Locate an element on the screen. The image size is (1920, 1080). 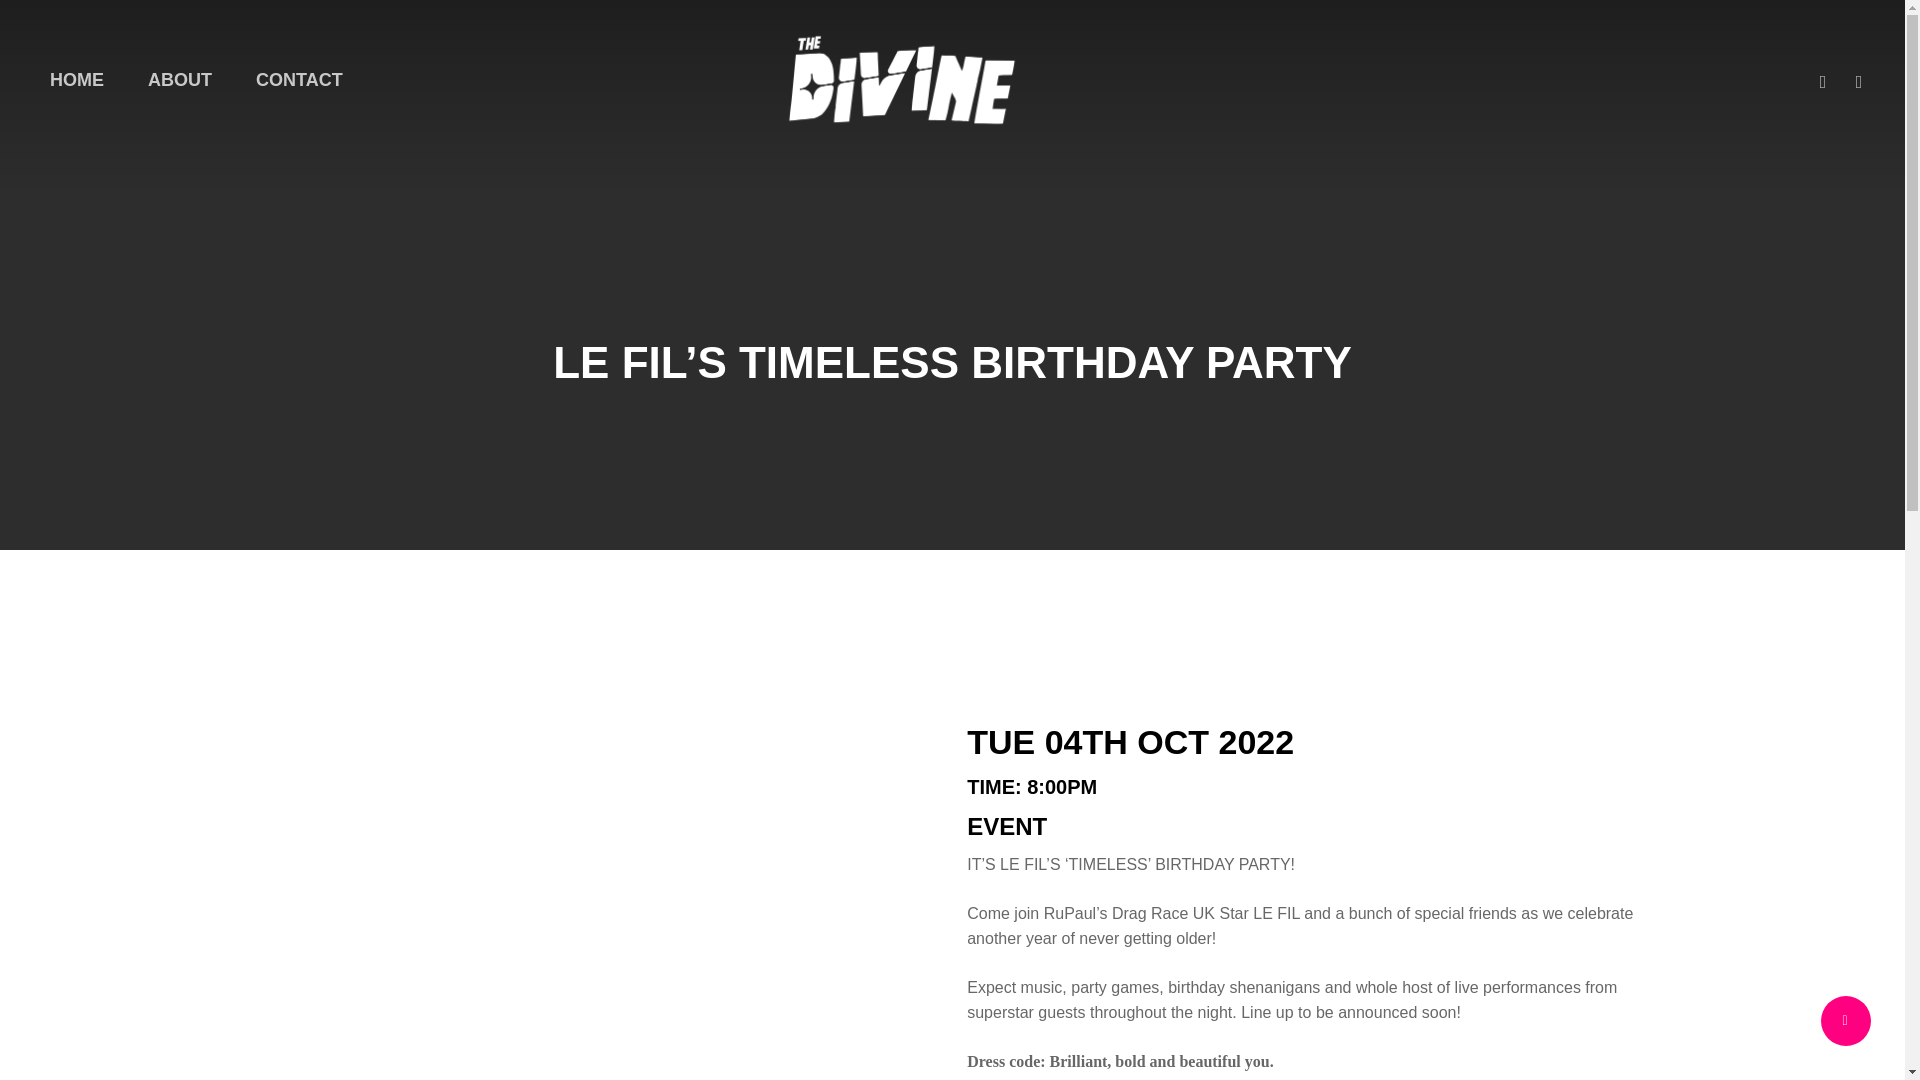
INSTAGRAM is located at coordinates (1859, 79).